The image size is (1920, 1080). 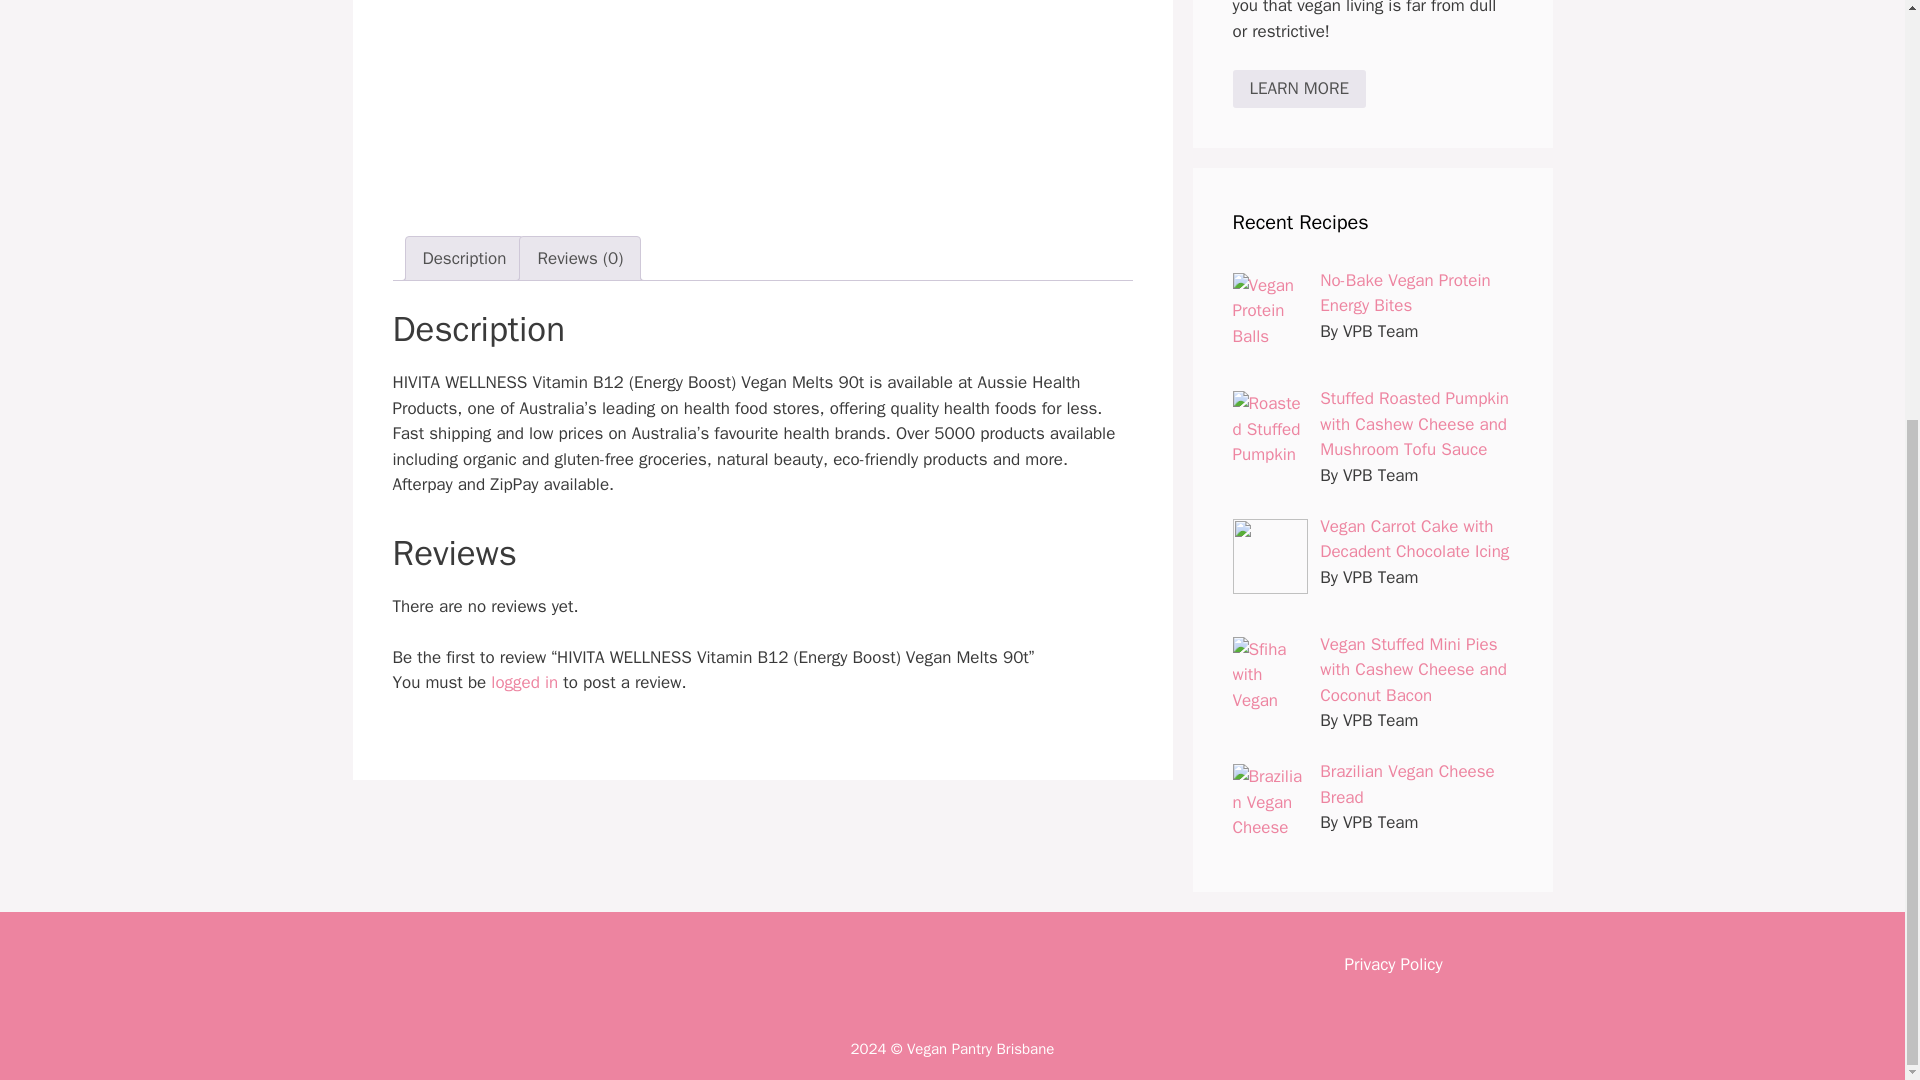 I want to click on No-Bake Vegan Protein Energy Bites, so click(x=1404, y=294).